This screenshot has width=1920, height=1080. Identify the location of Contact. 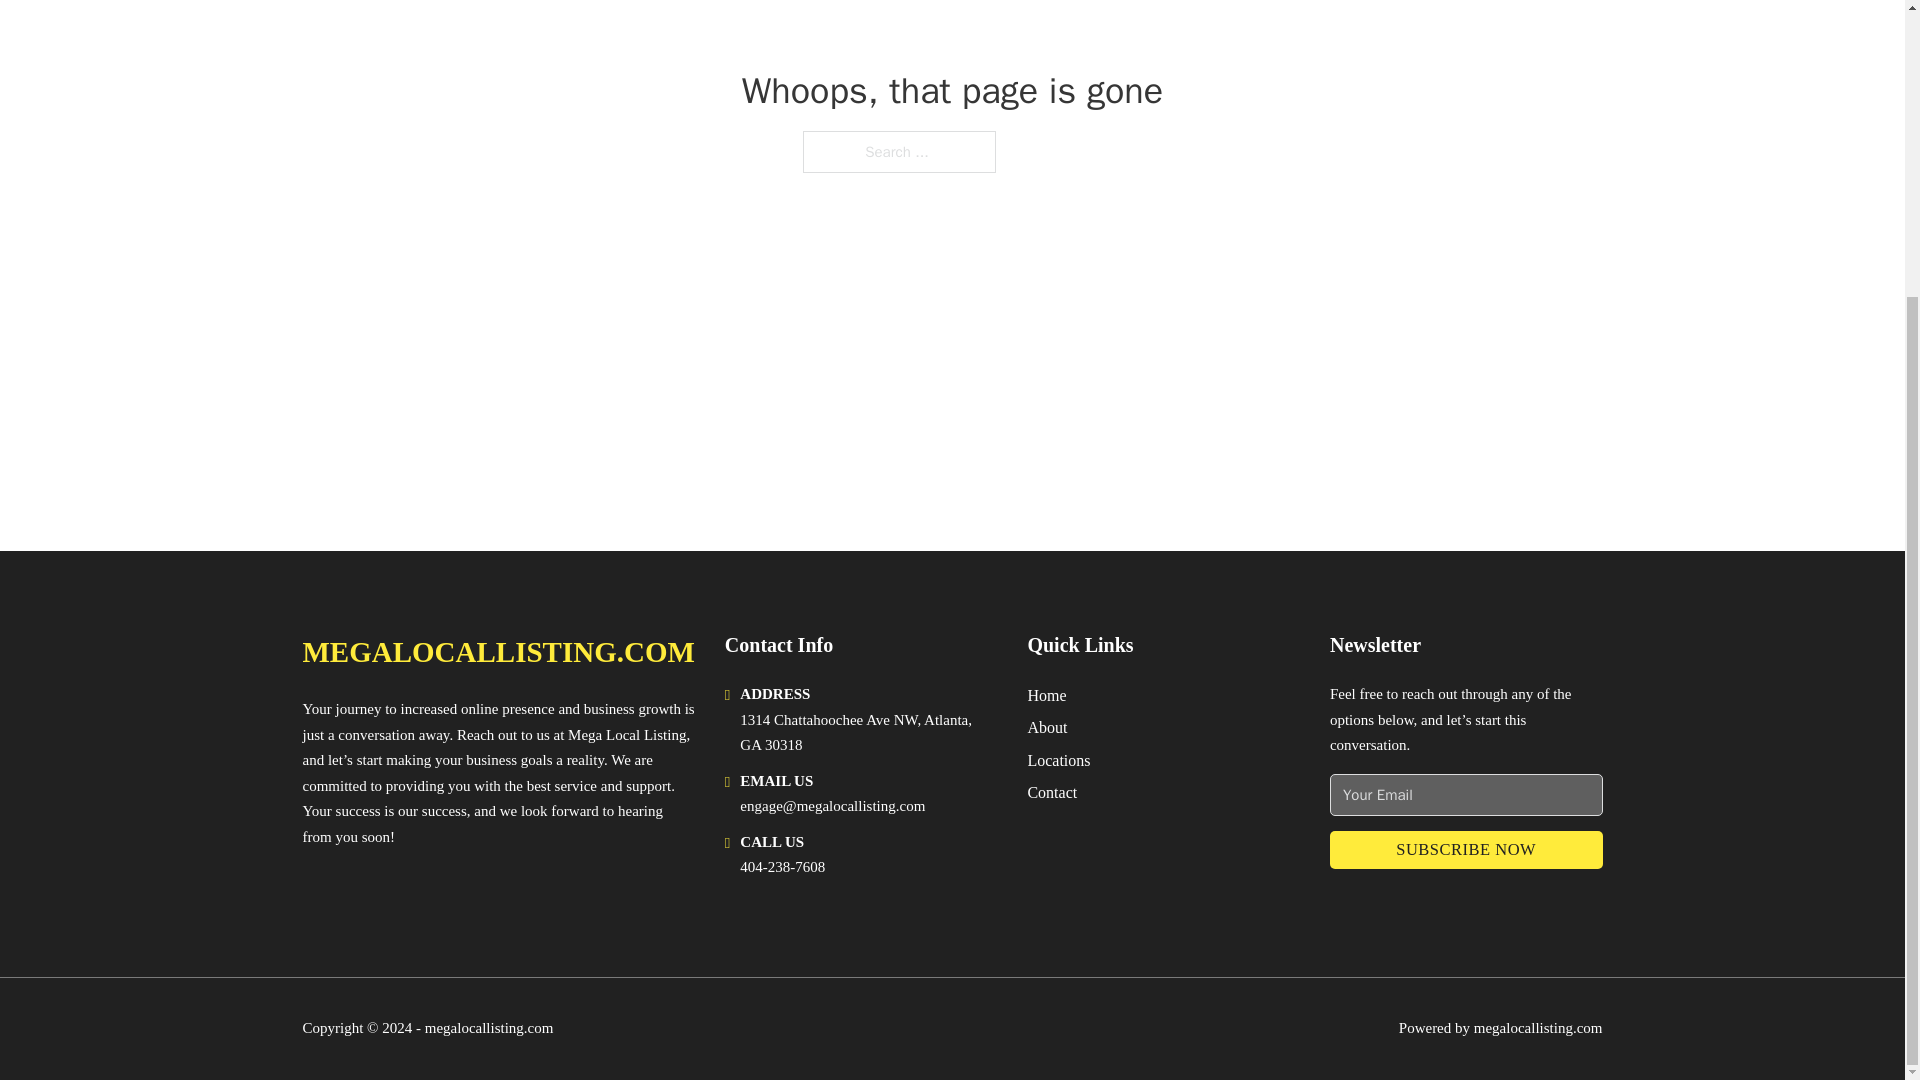
(1052, 792).